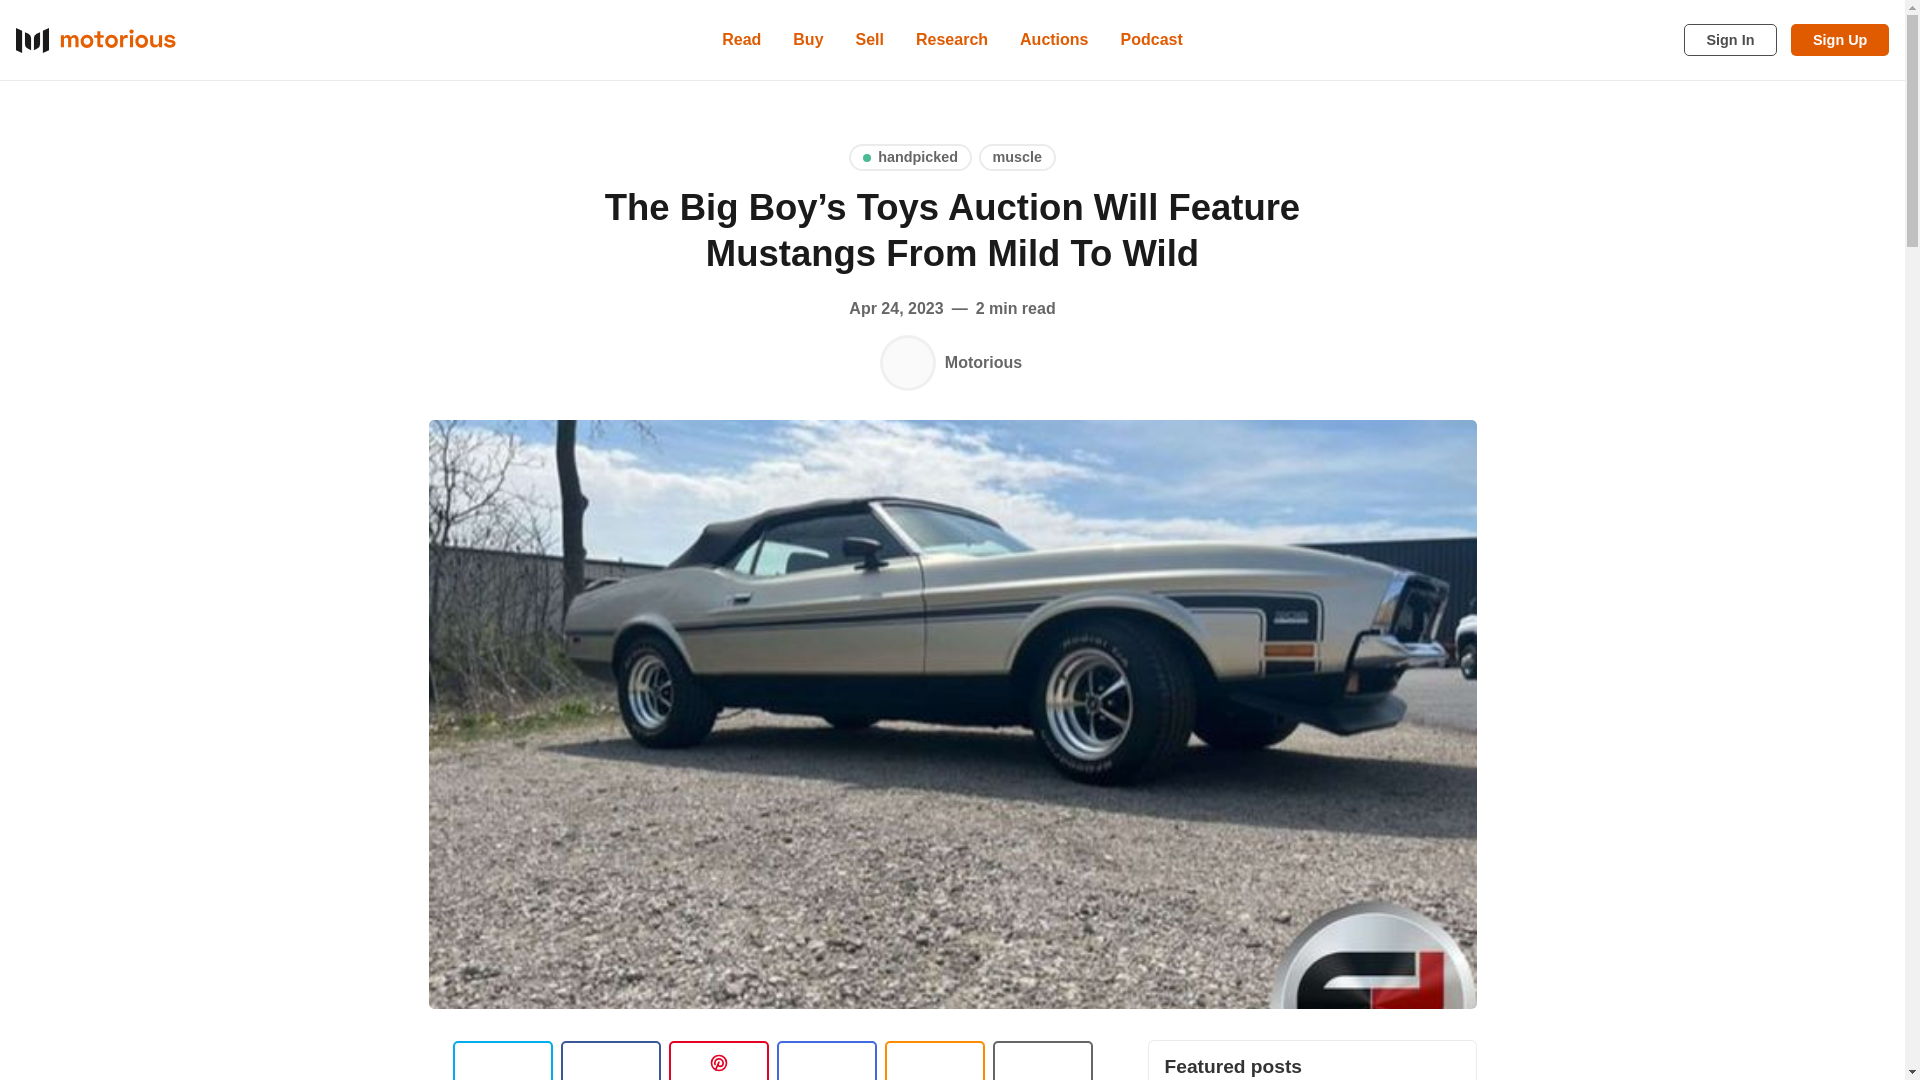 Image resolution: width=1920 pixels, height=1080 pixels. Describe the element at coordinates (742, 39) in the screenshot. I see `Read` at that location.